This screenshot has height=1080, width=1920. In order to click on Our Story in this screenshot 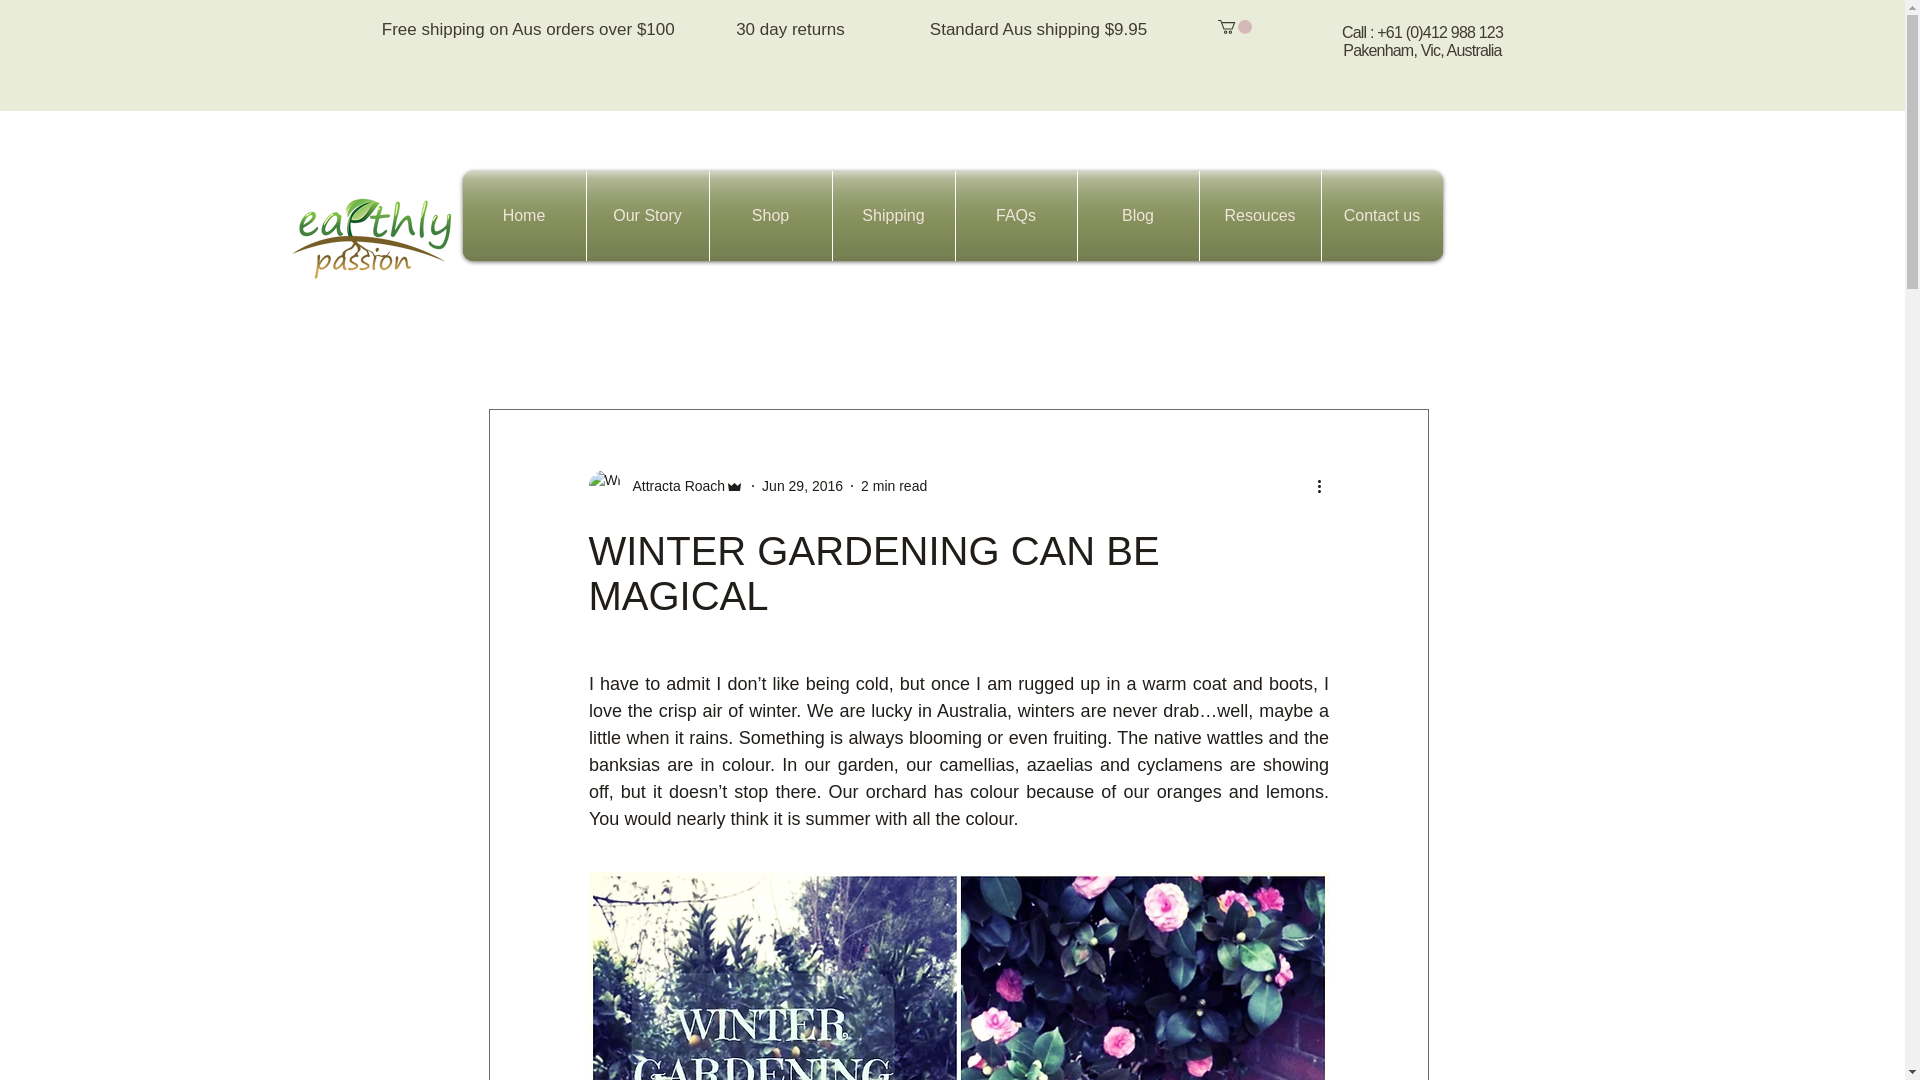, I will do `click(646, 216)`.